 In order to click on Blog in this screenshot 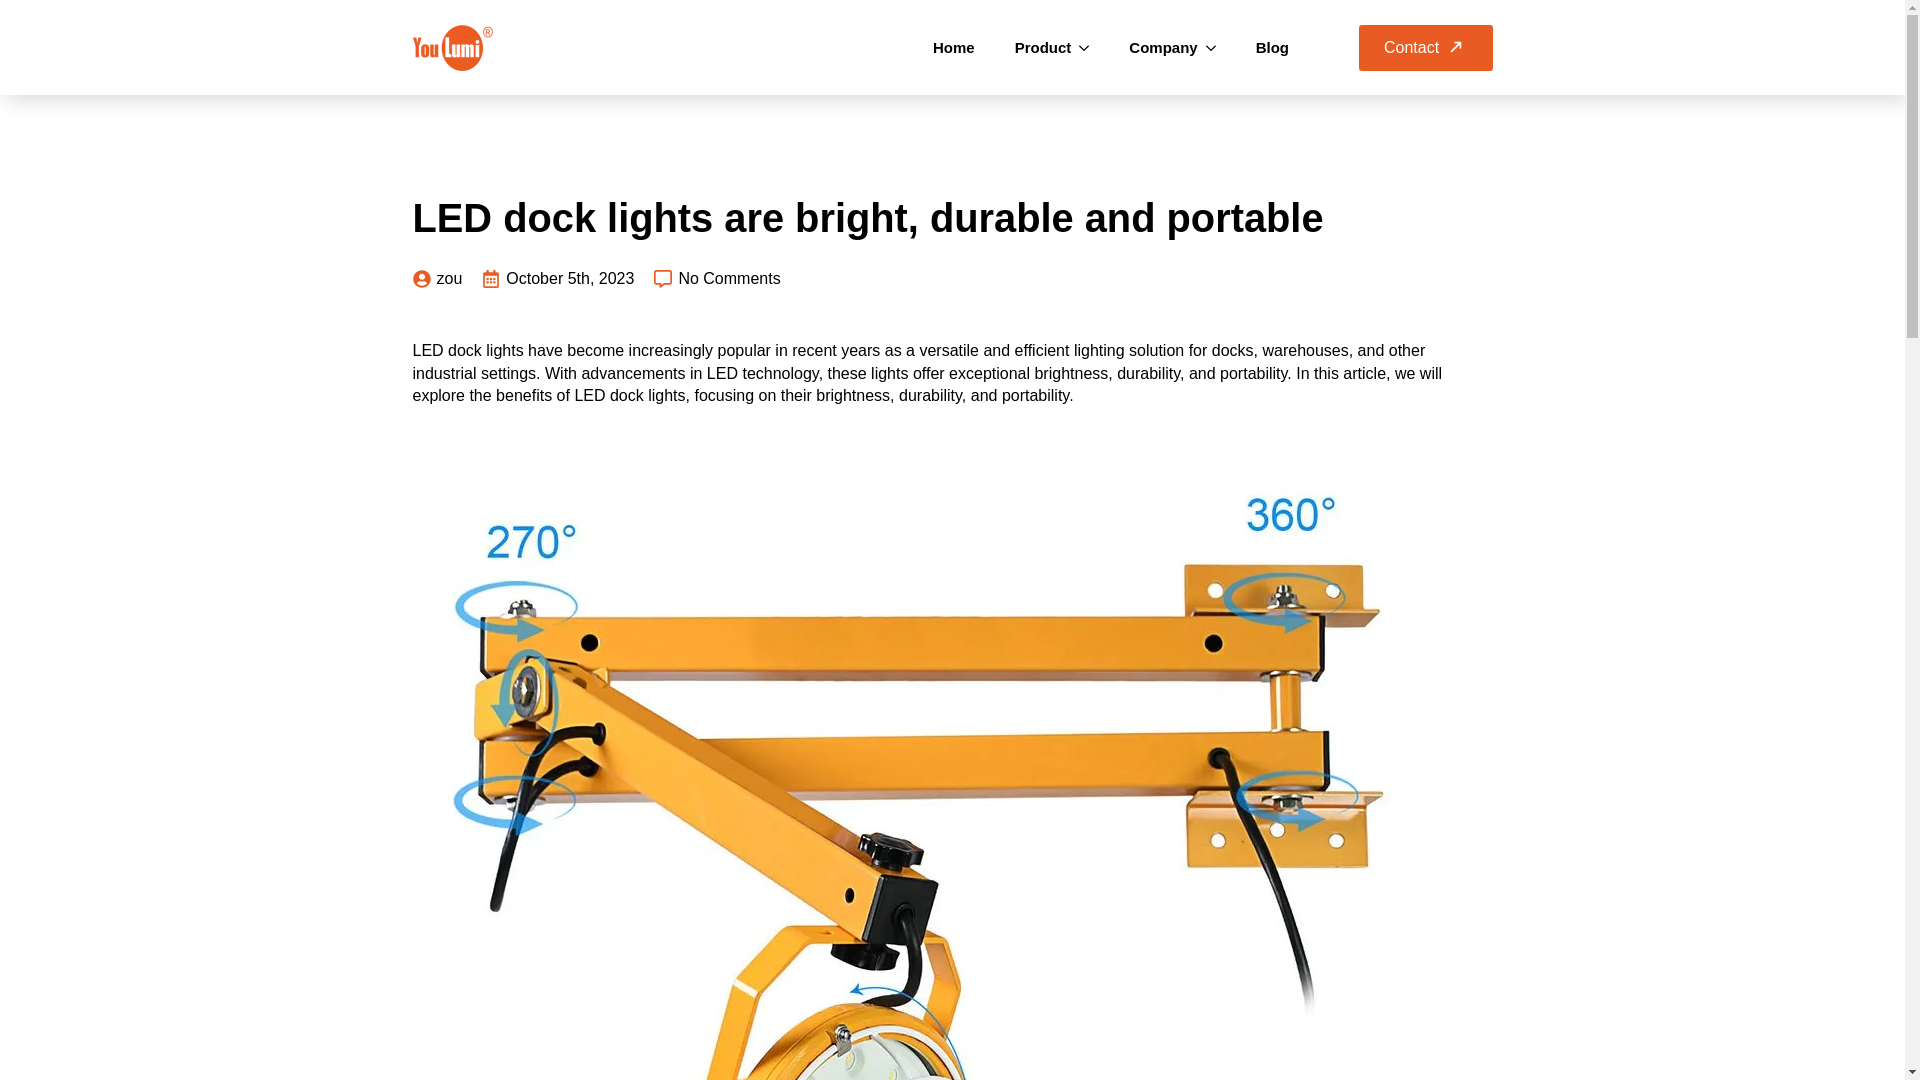, I will do `click(1272, 47)`.